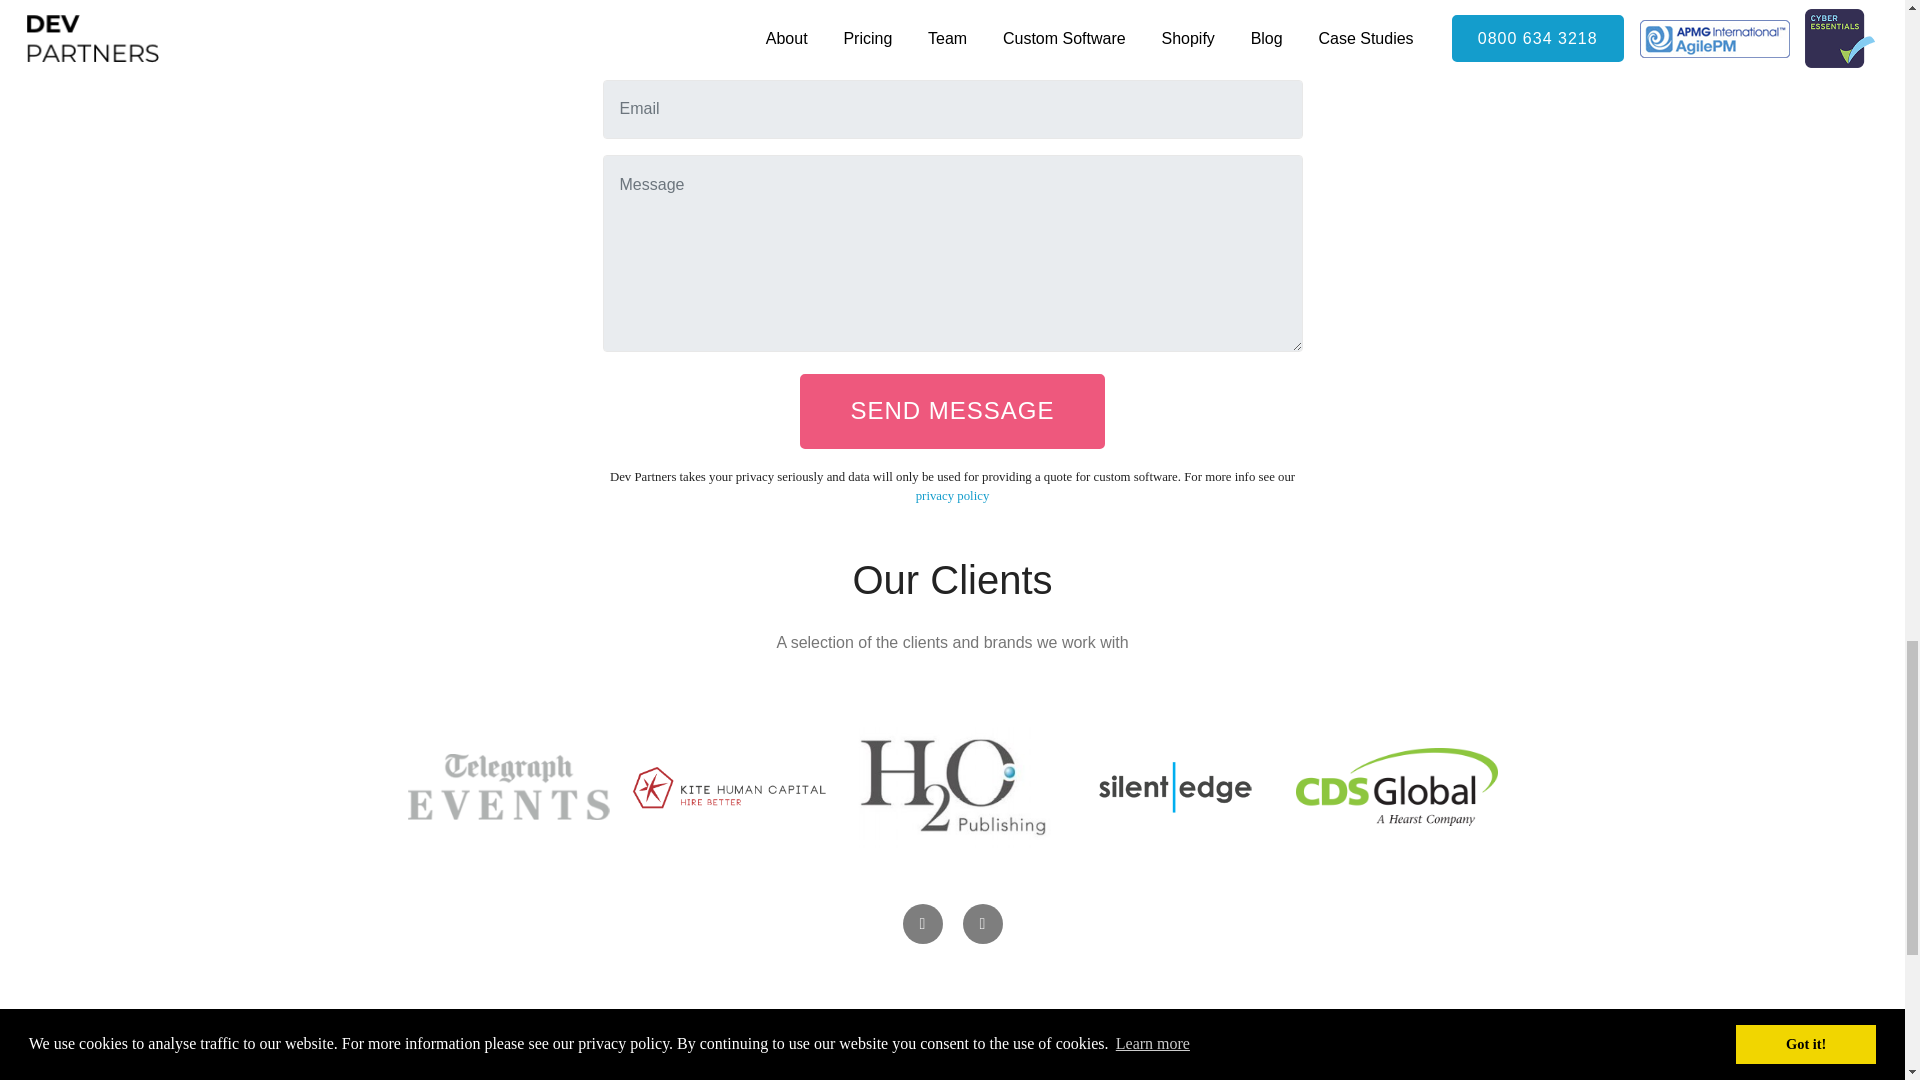 The height and width of the screenshot is (1080, 1920). What do you see at coordinates (922, 923) in the screenshot?
I see `Previous` at bounding box center [922, 923].